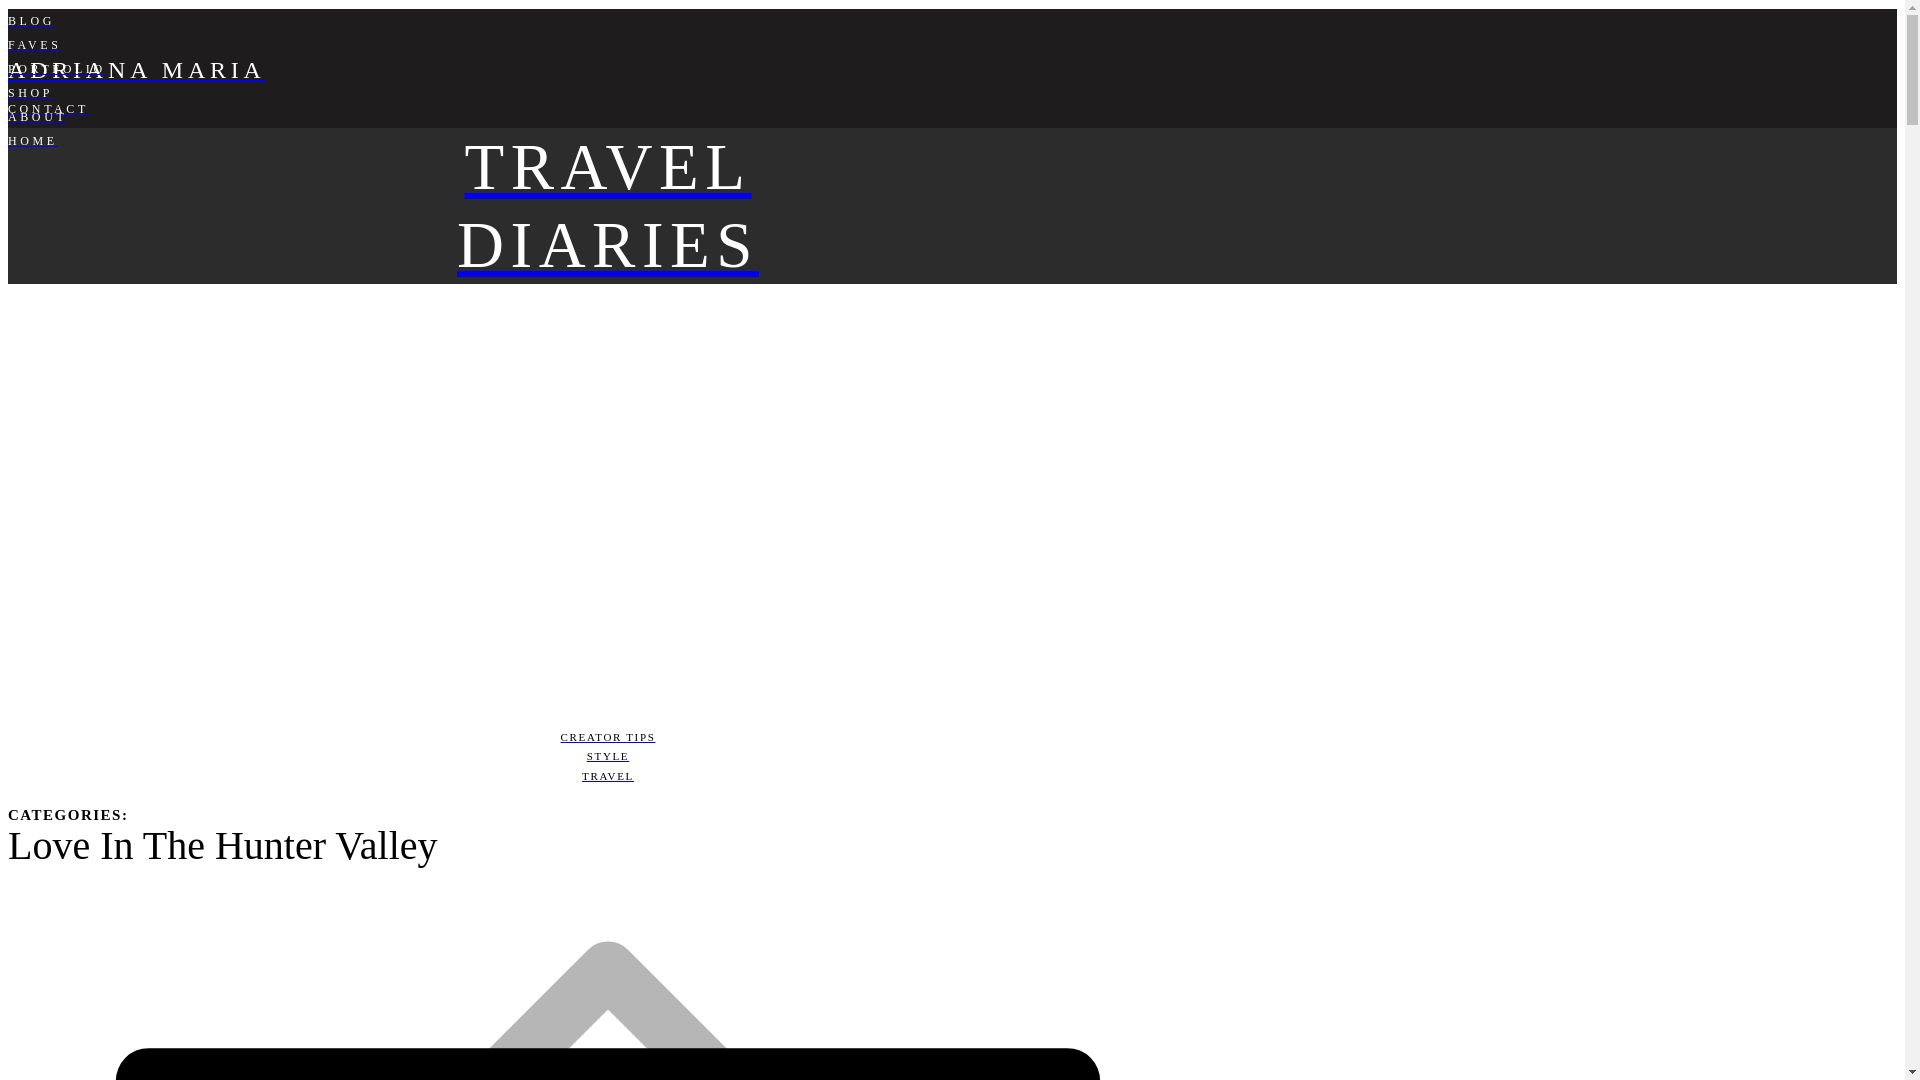  What do you see at coordinates (607, 45) in the screenshot?
I see `FAVES` at bounding box center [607, 45].